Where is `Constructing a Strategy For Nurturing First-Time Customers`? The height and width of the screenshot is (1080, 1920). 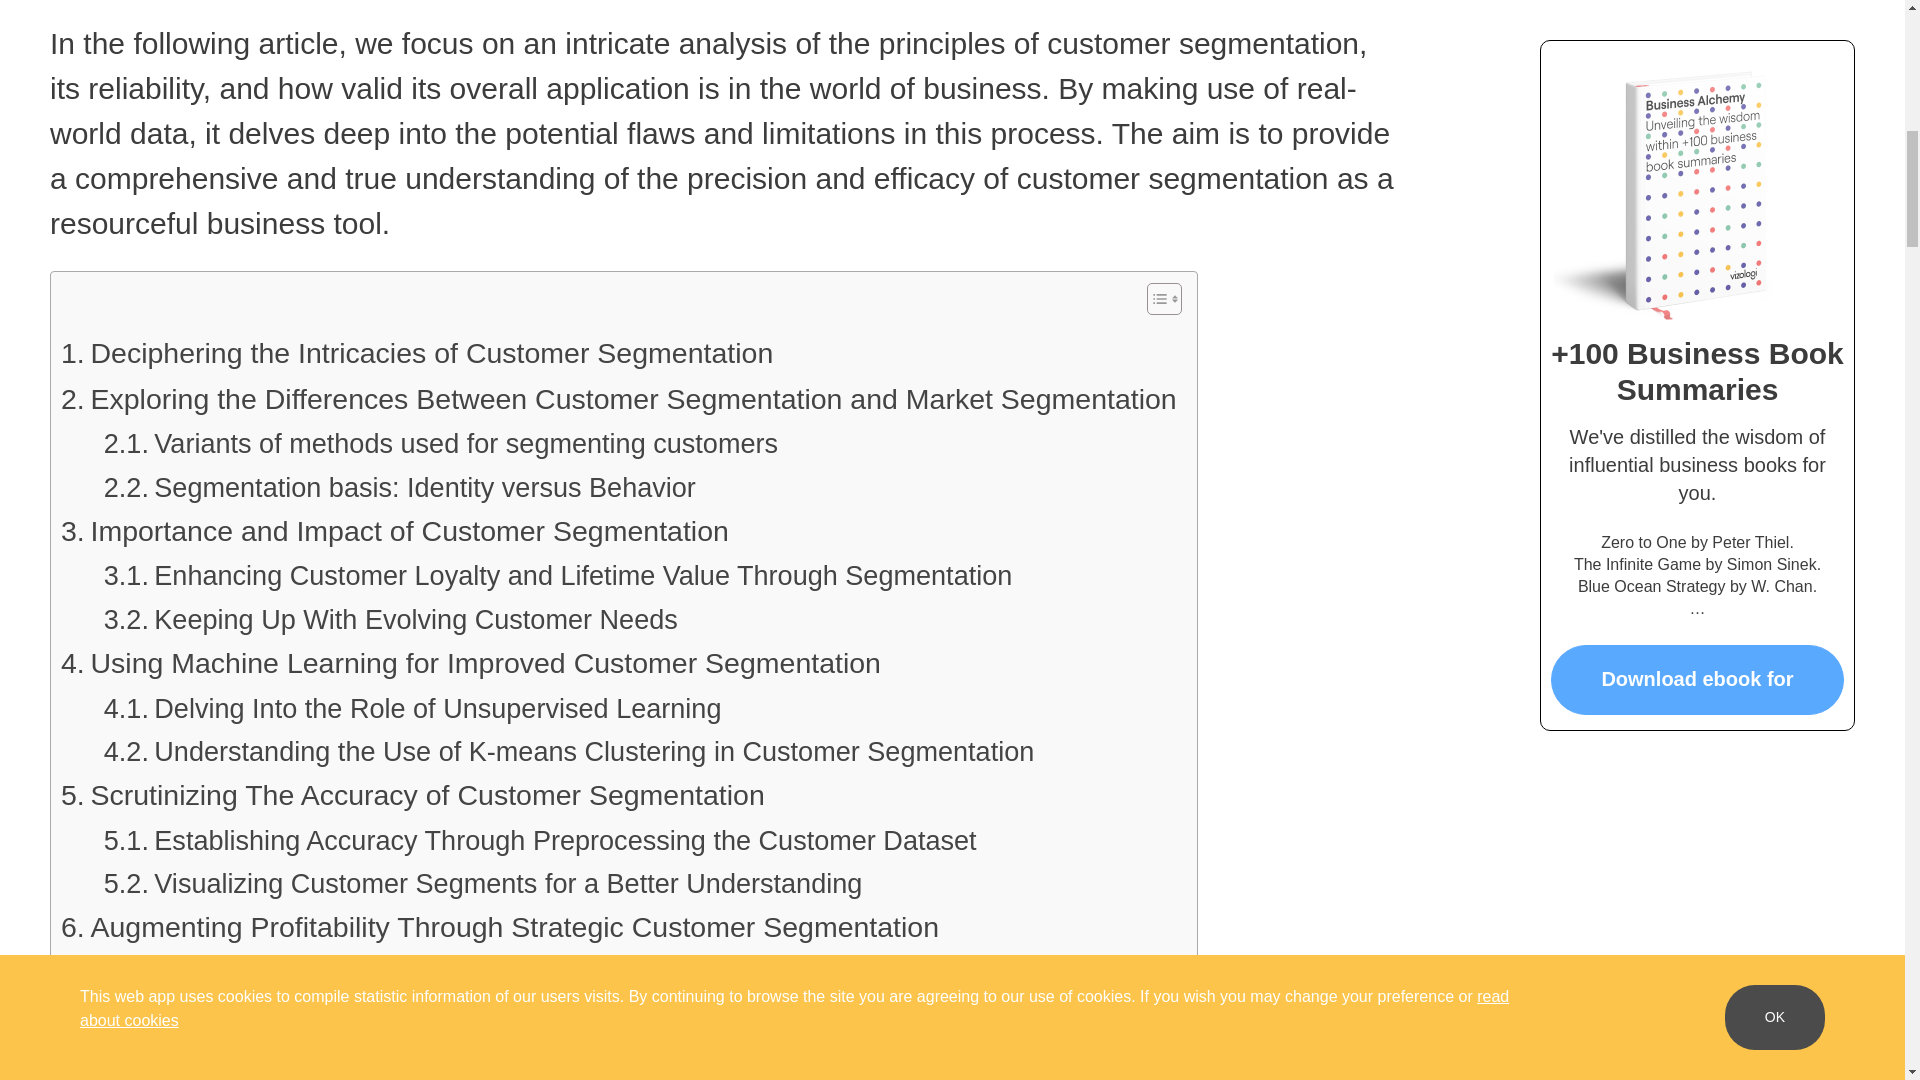
Constructing a Strategy For Nurturing First-Time Customers is located at coordinates (487, 972).